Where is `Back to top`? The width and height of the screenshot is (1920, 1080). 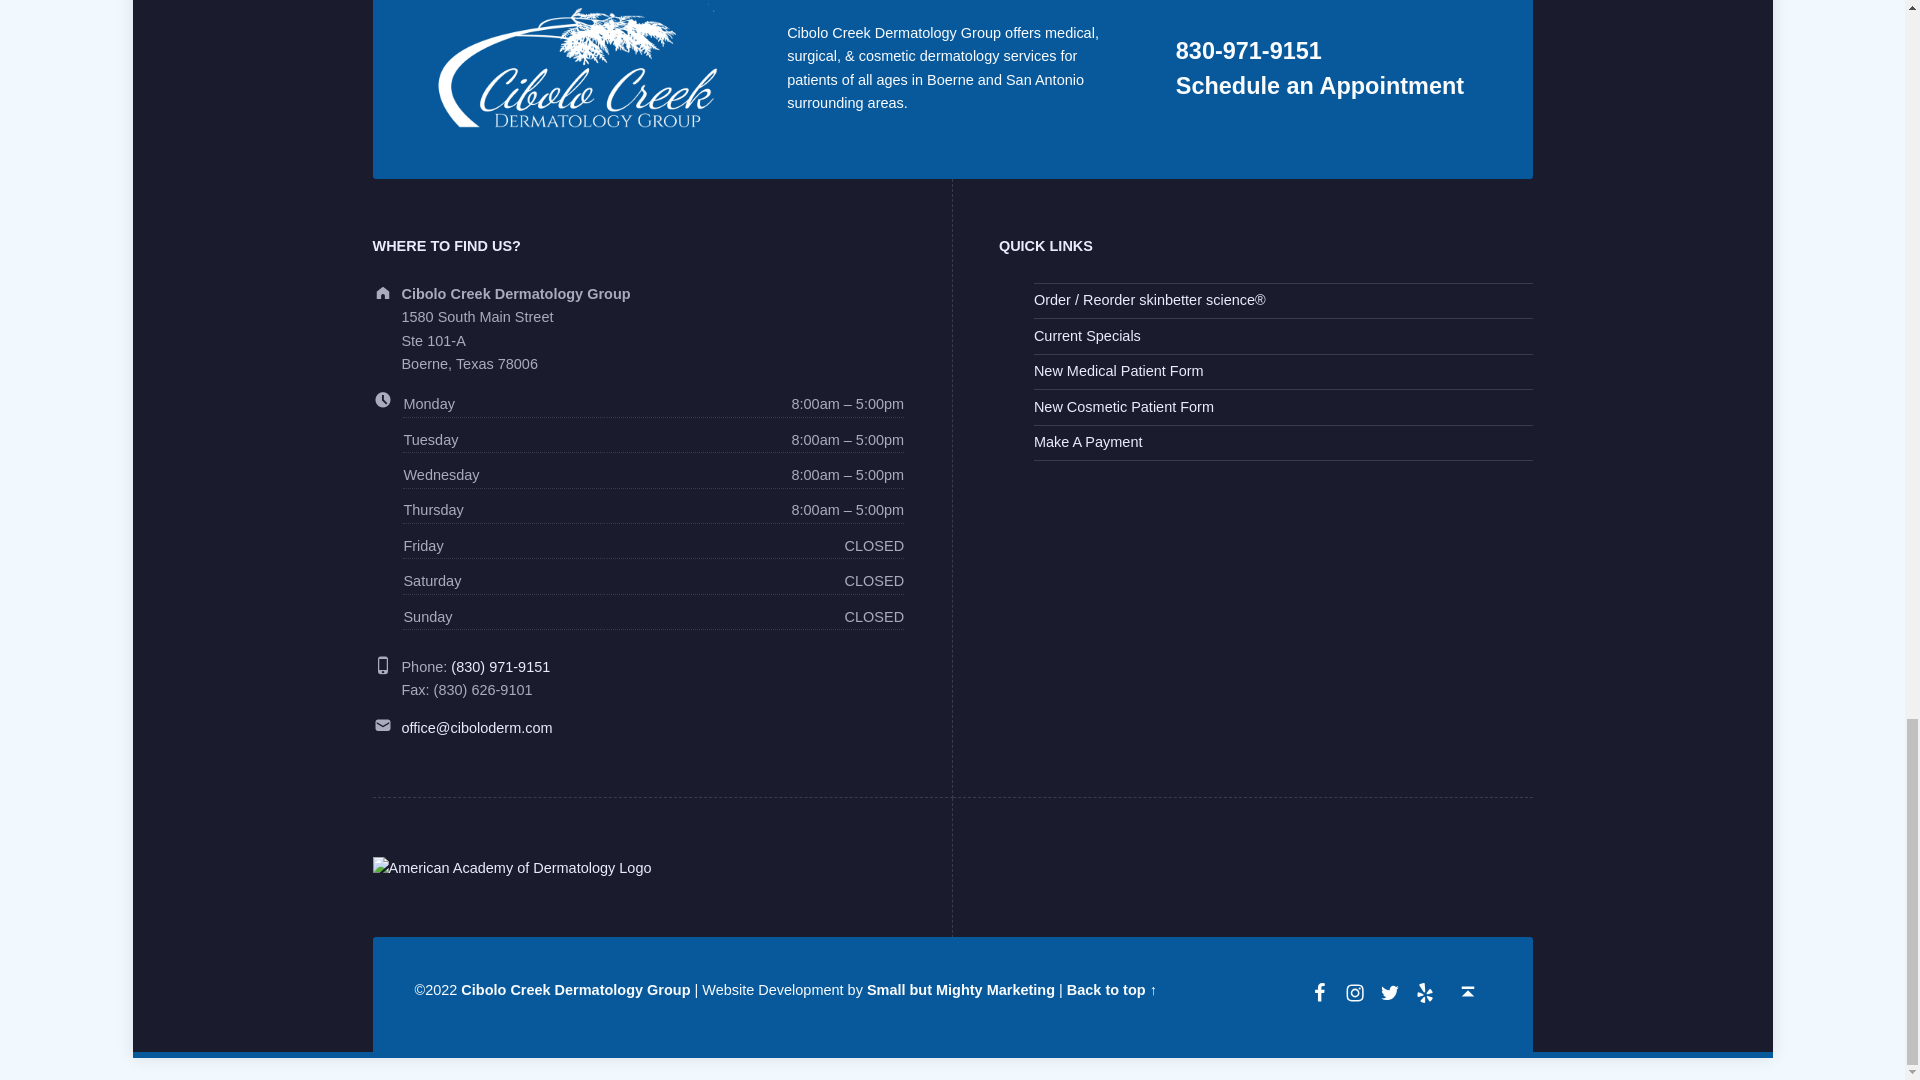
Back to top is located at coordinates (1468, 992).